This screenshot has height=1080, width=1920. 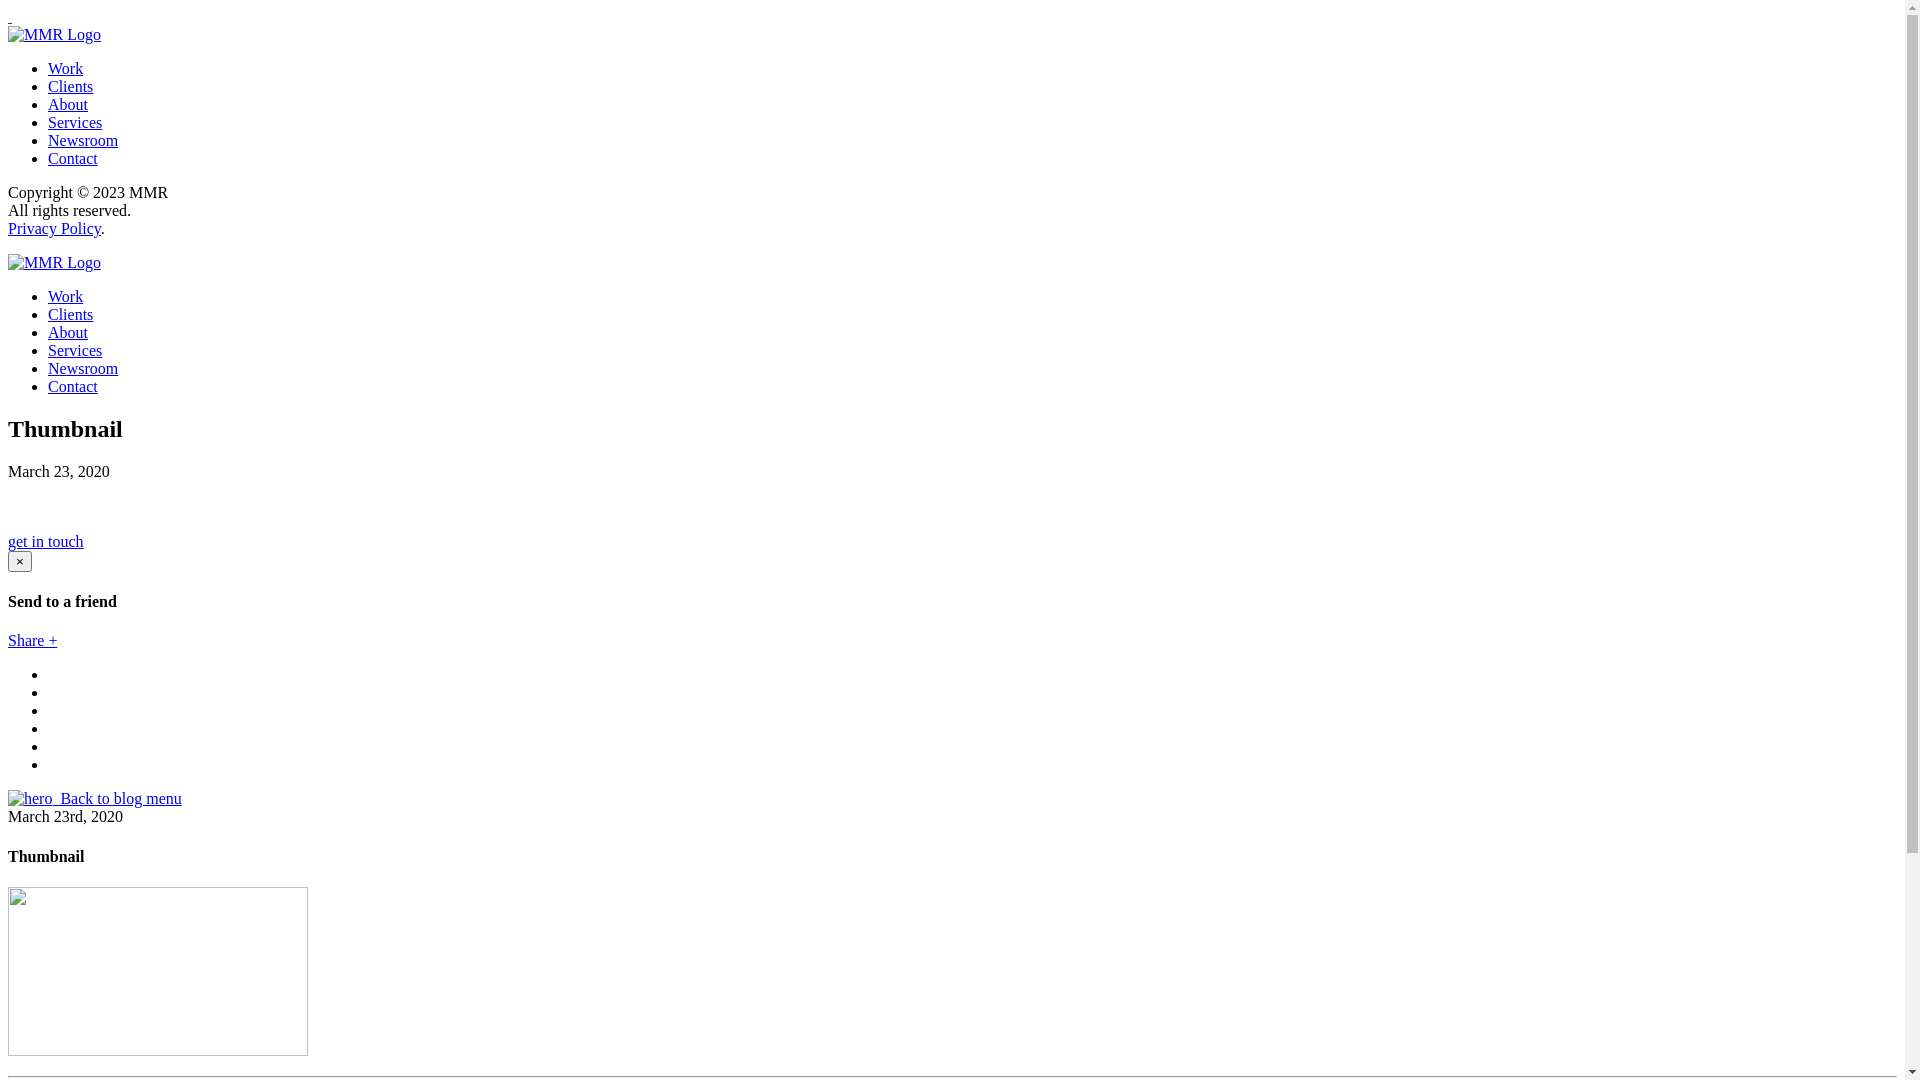 What do you see at coordinates (73, 158) in the screenshot?
I see `Contact` at bounding box center [73, 158].